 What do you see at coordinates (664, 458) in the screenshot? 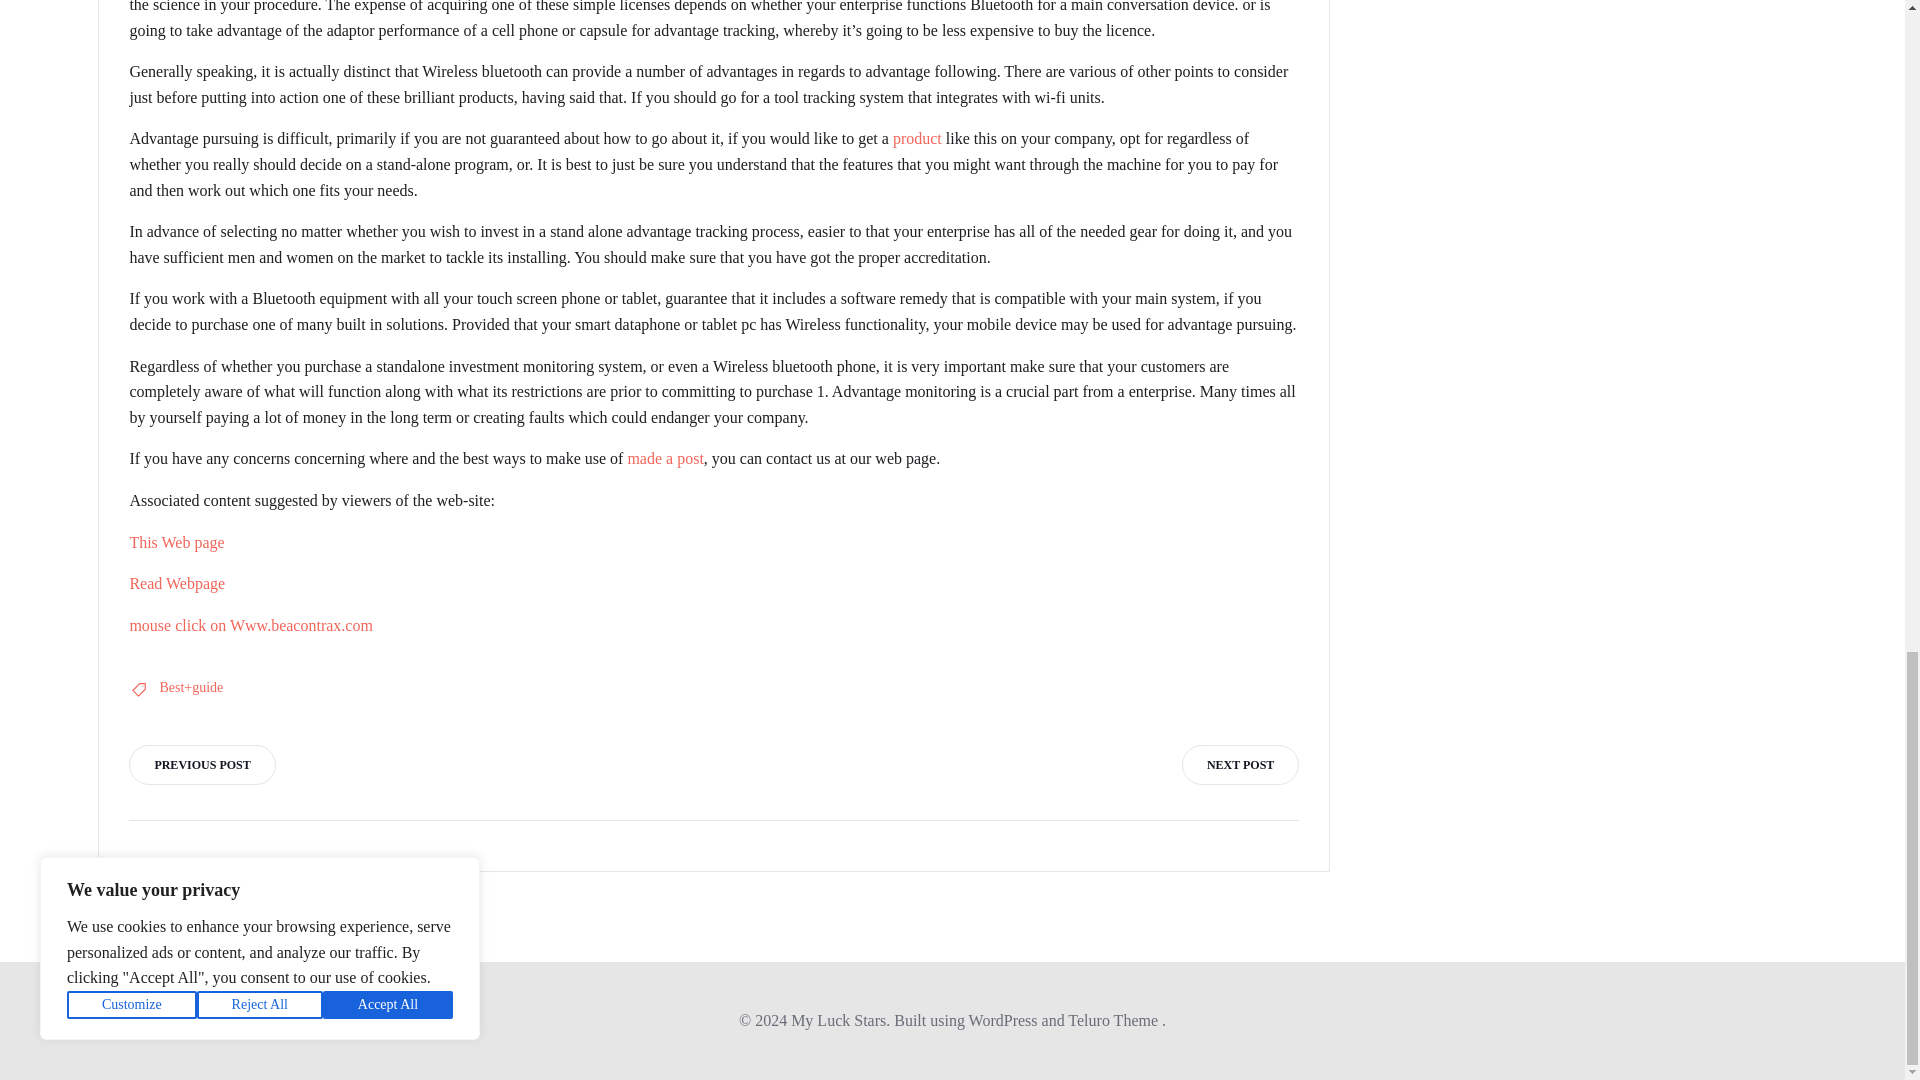
I see `made a post` at bounding box center [664, 458].